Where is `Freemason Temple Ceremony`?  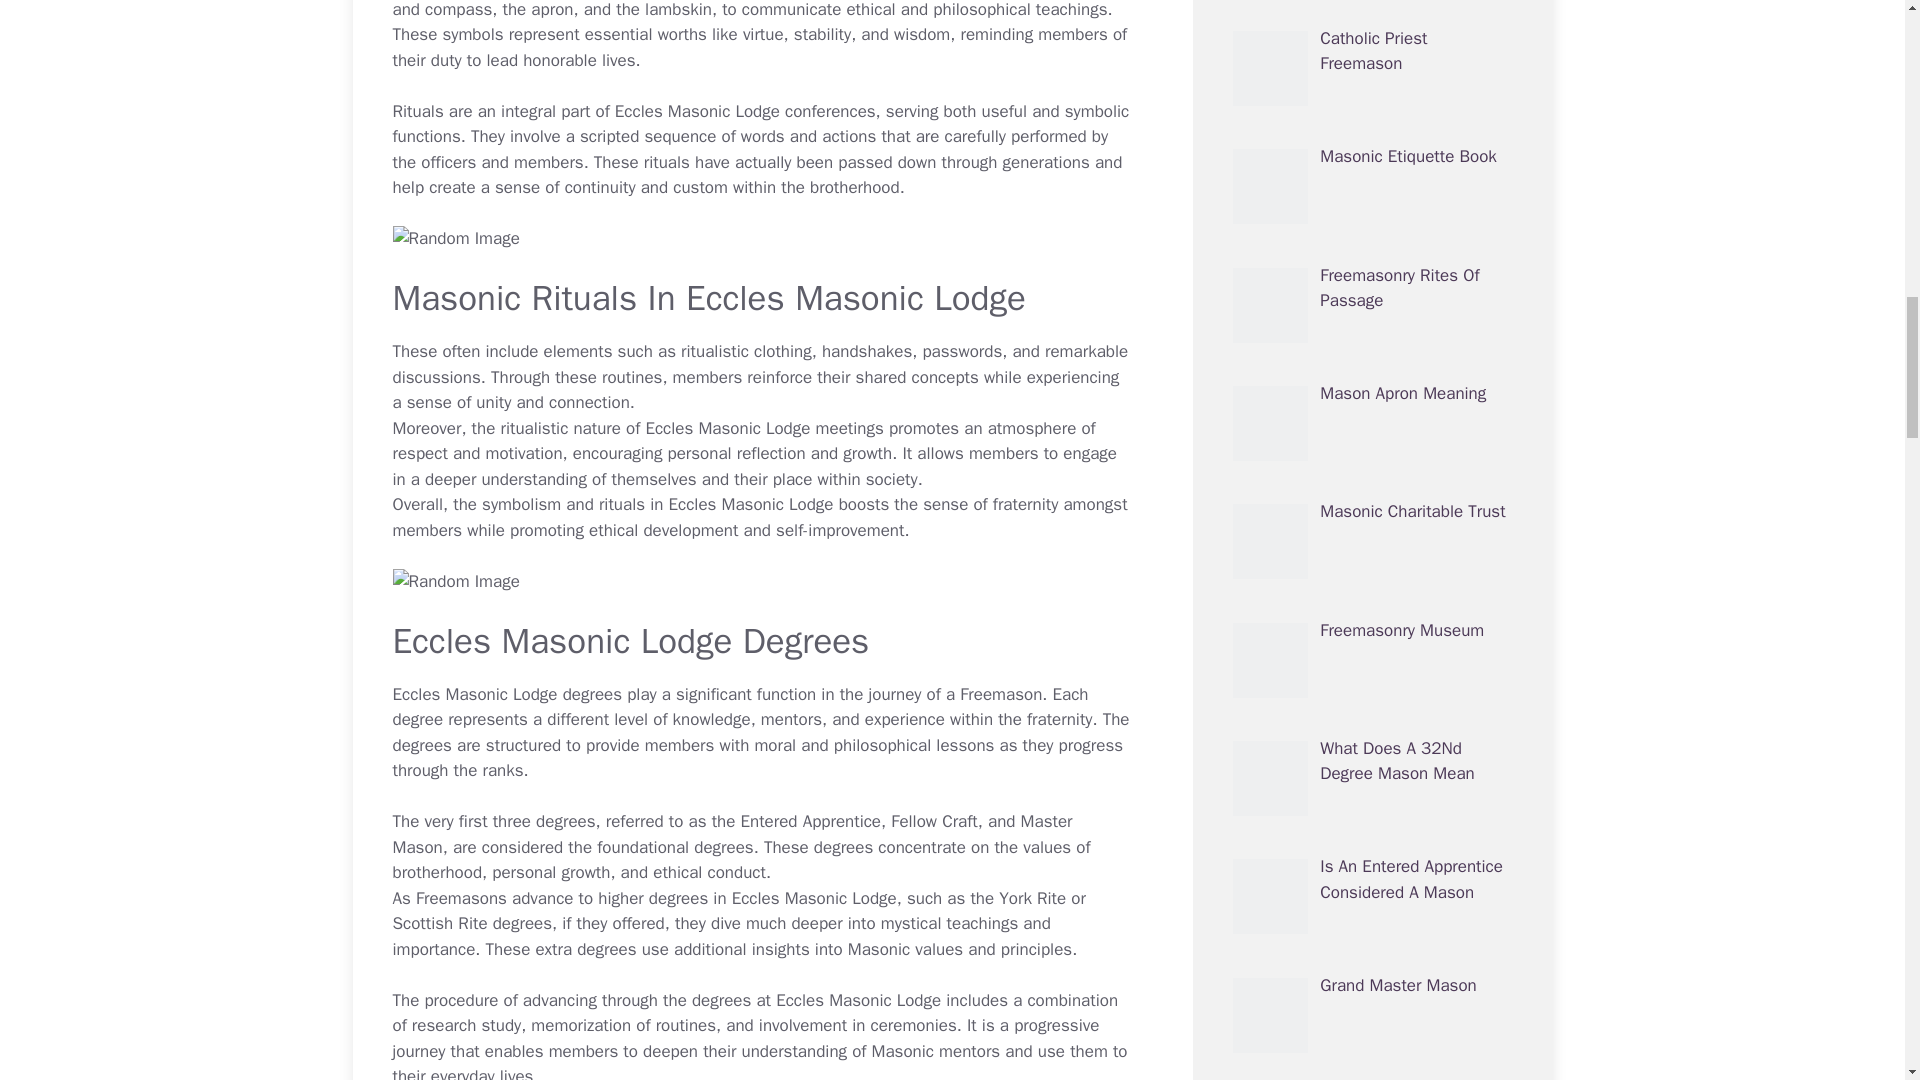
Freemason Temple Ceremony is located at coordinates (1390, 119).